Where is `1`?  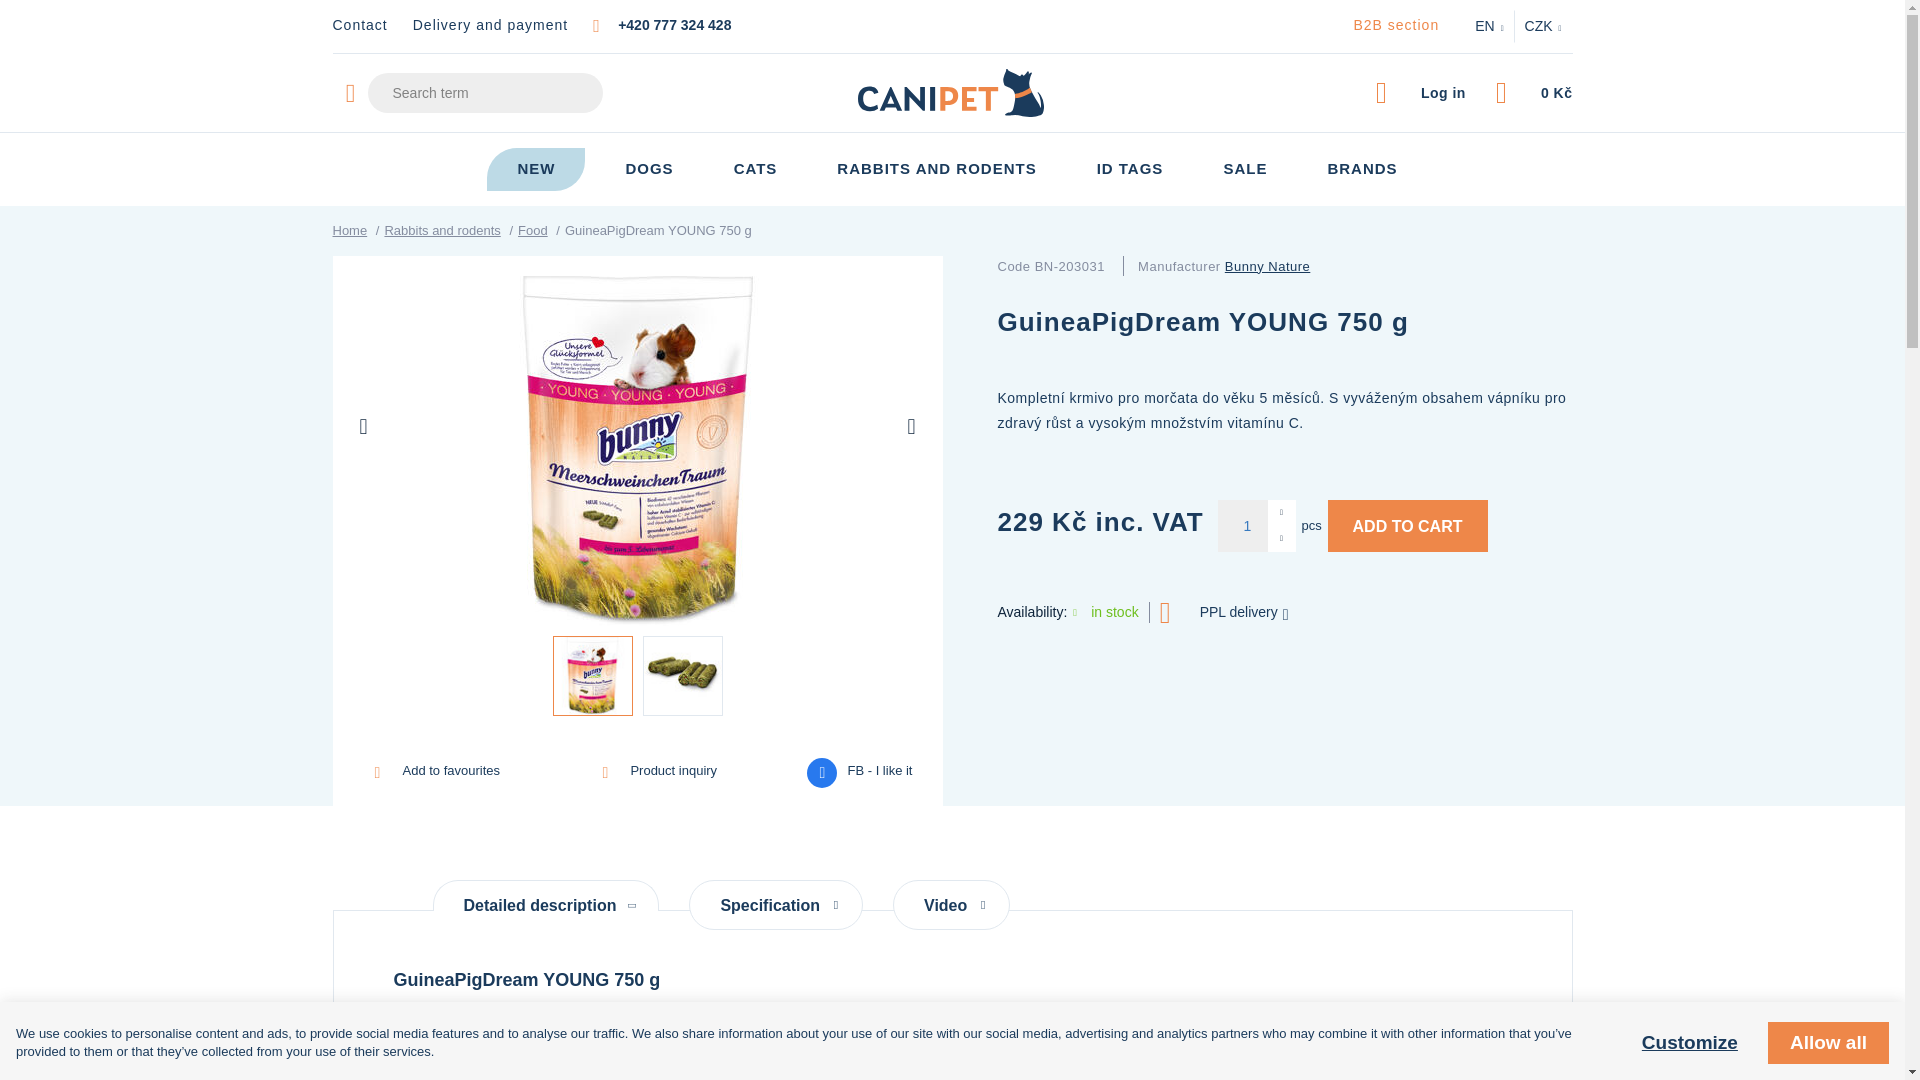 1 is located at coordinates (1242, 526).